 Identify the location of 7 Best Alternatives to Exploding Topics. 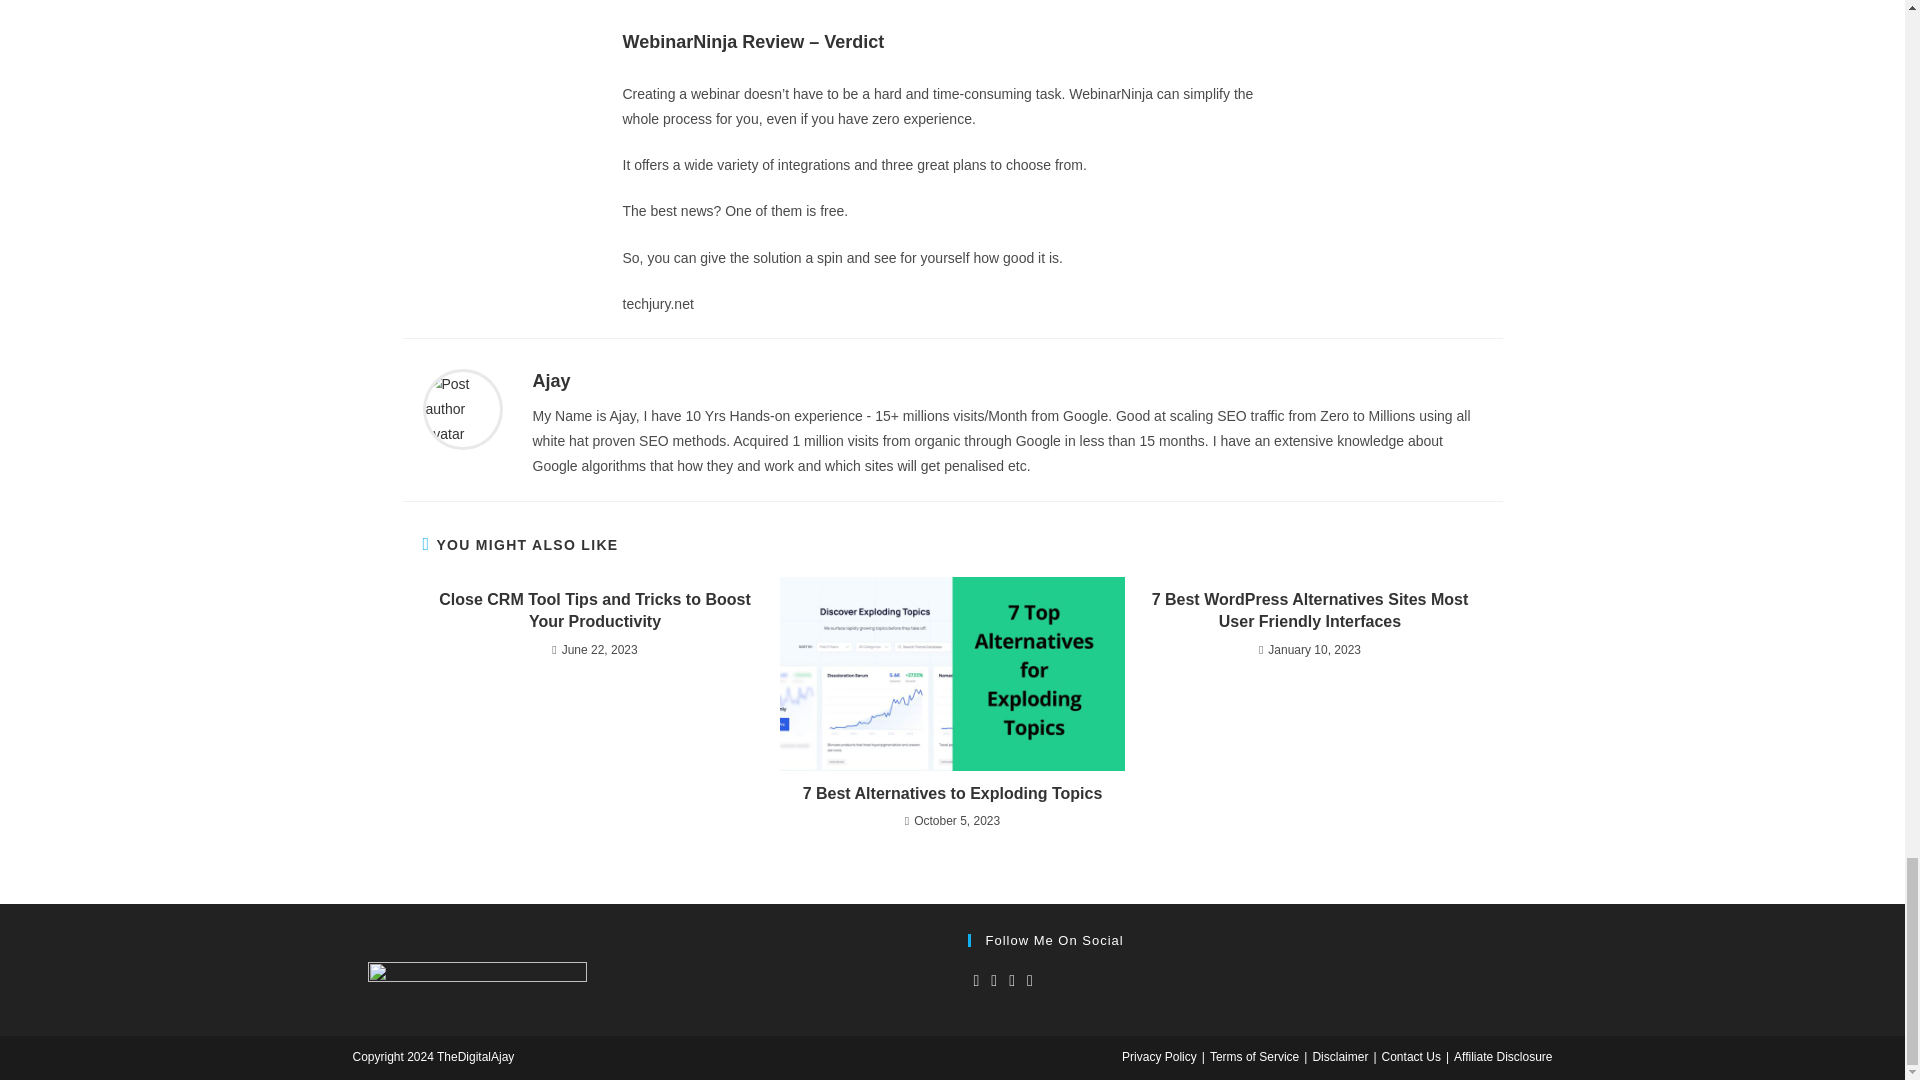
(952, 794).